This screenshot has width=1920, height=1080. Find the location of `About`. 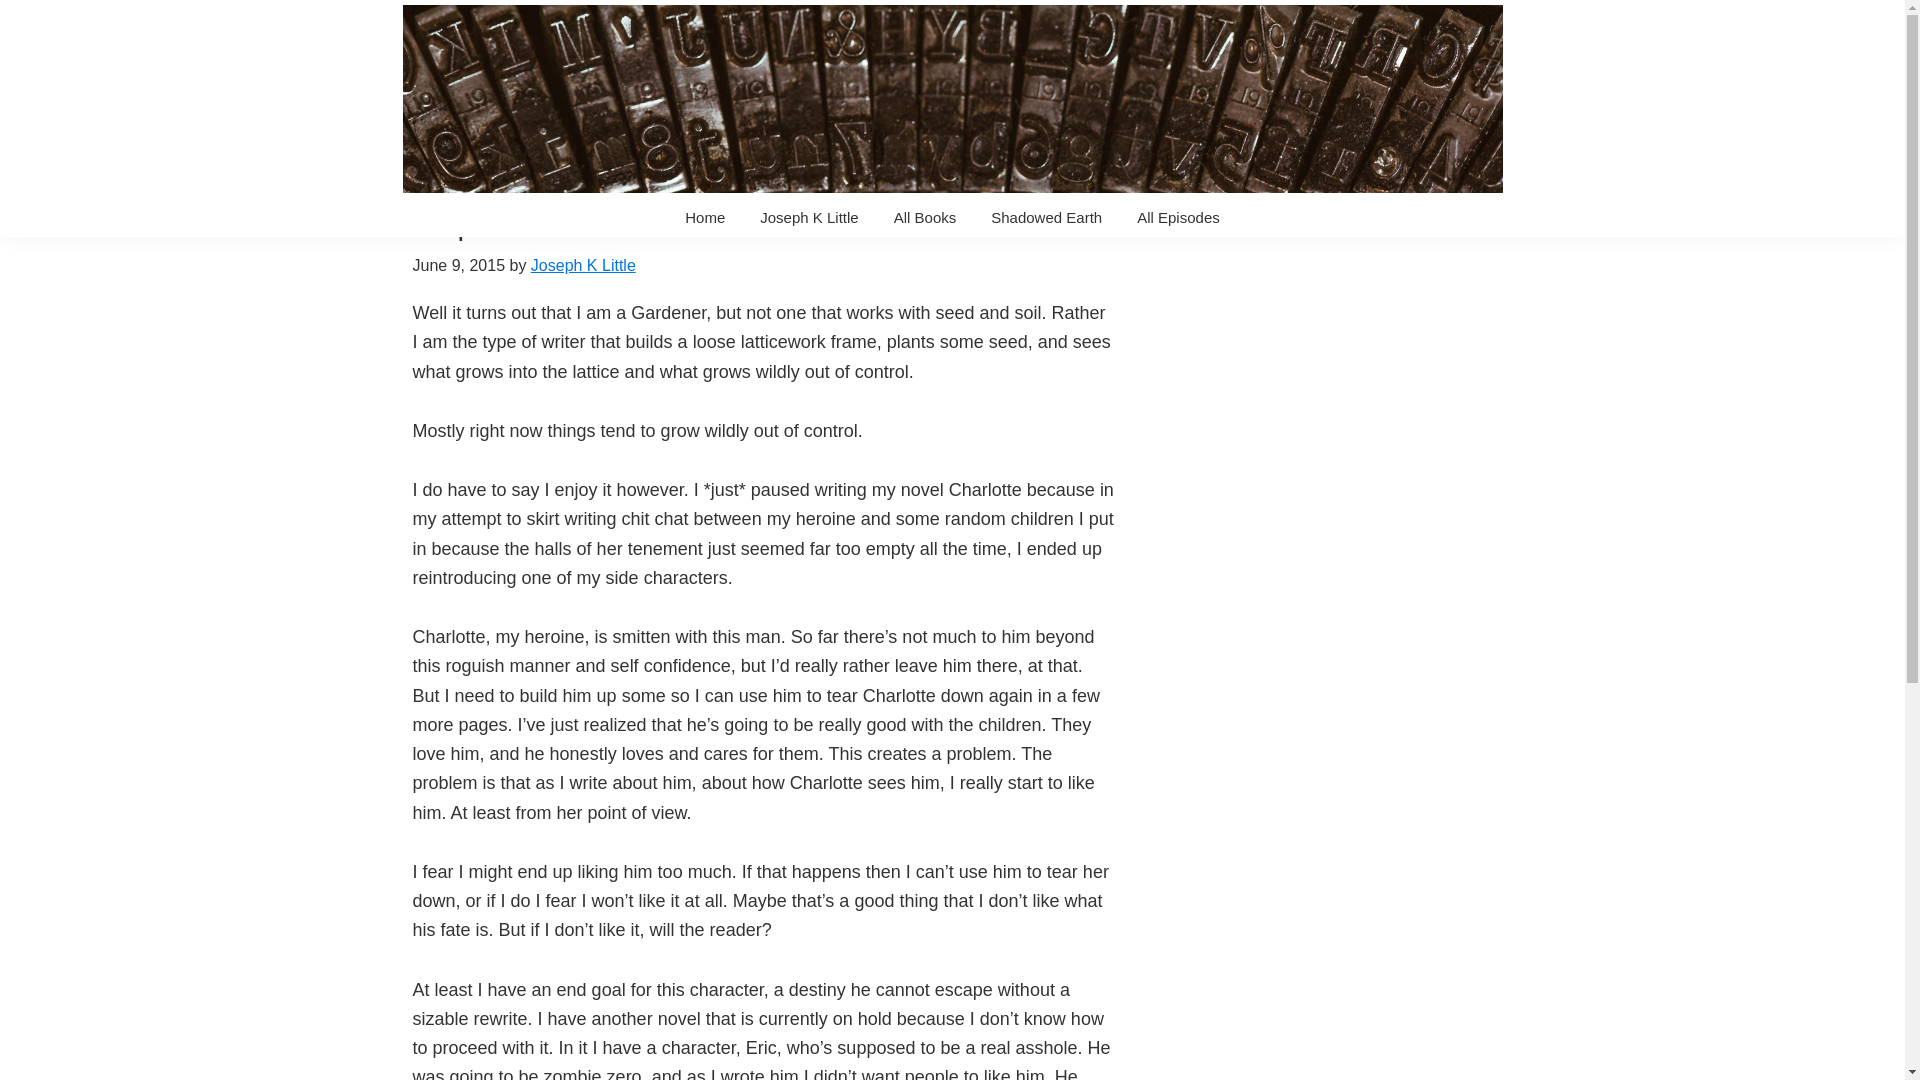

About is located at coordinates (808, 216).